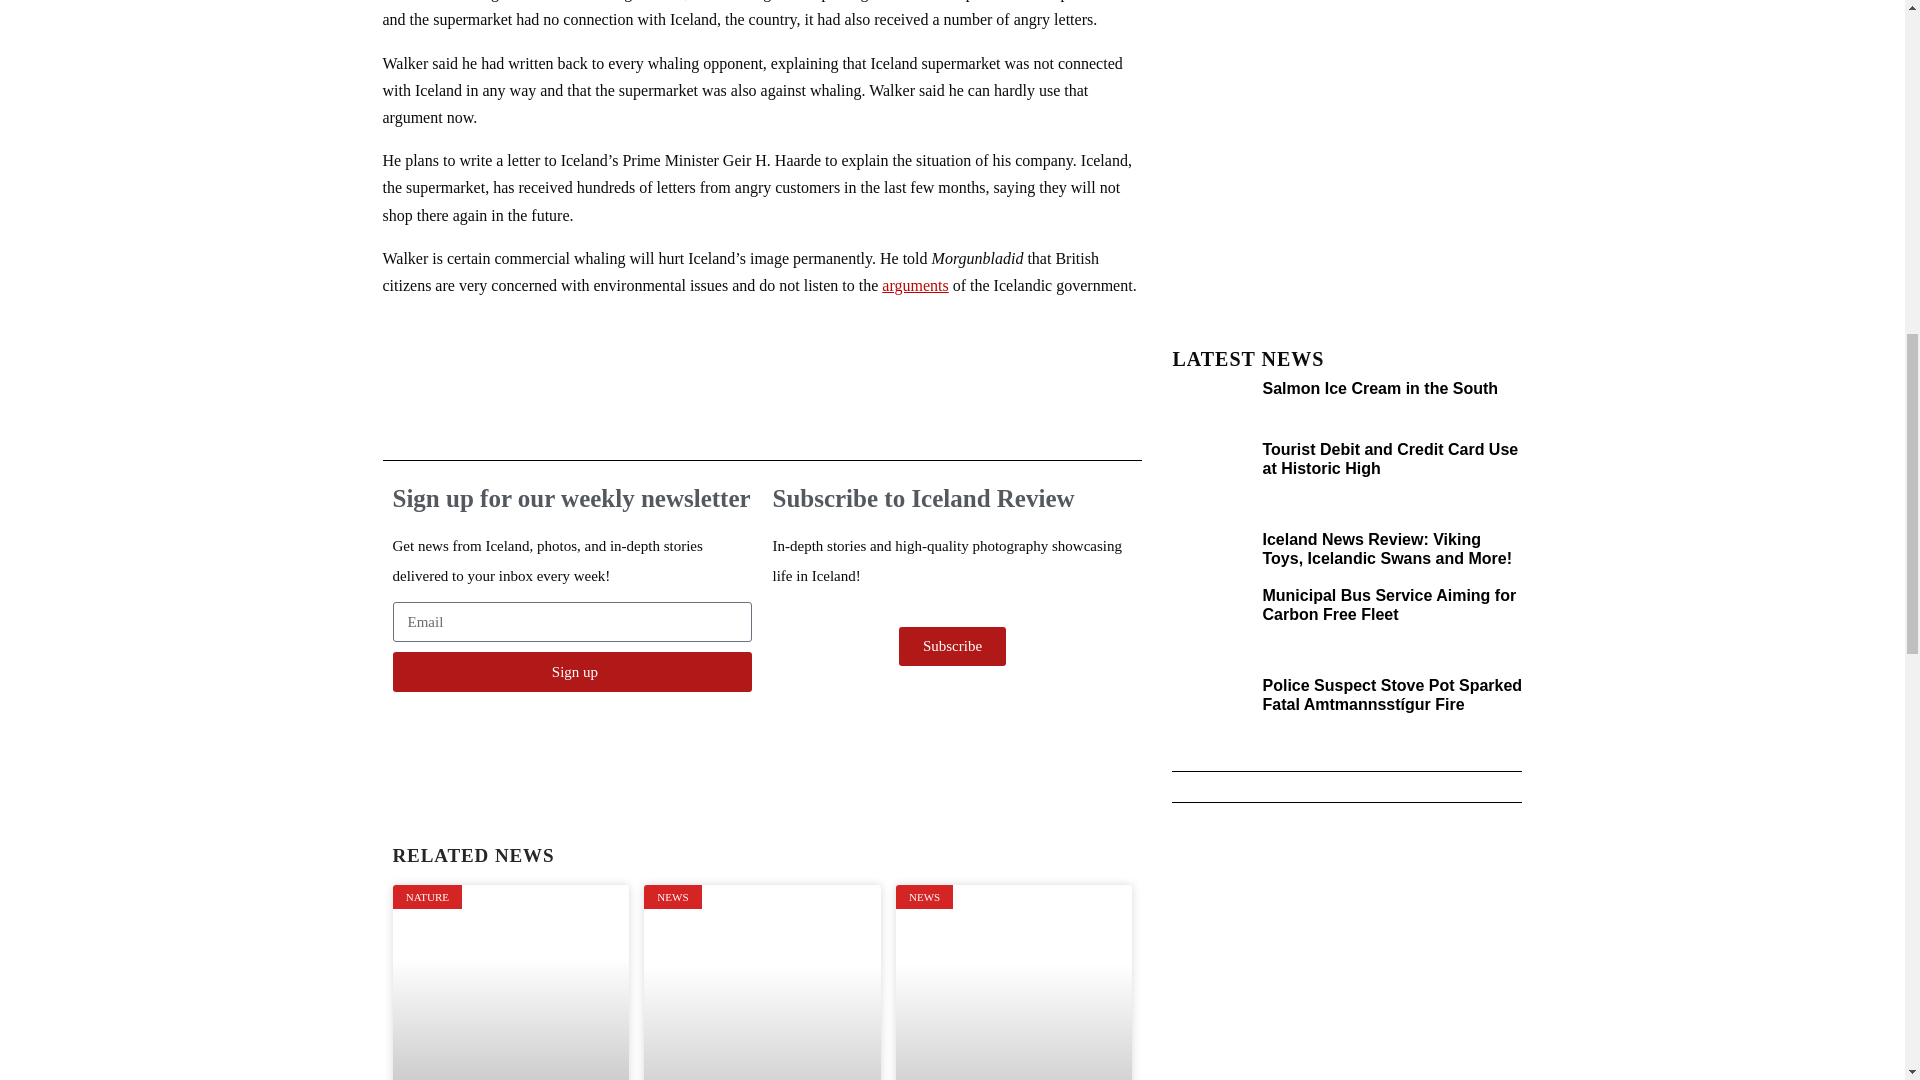  What do you see at coordinates (1390, 458) in the screenshot?
I see `Tourist Debit and Credit Card Use at Historic High` at bounding box center [1390, 458].